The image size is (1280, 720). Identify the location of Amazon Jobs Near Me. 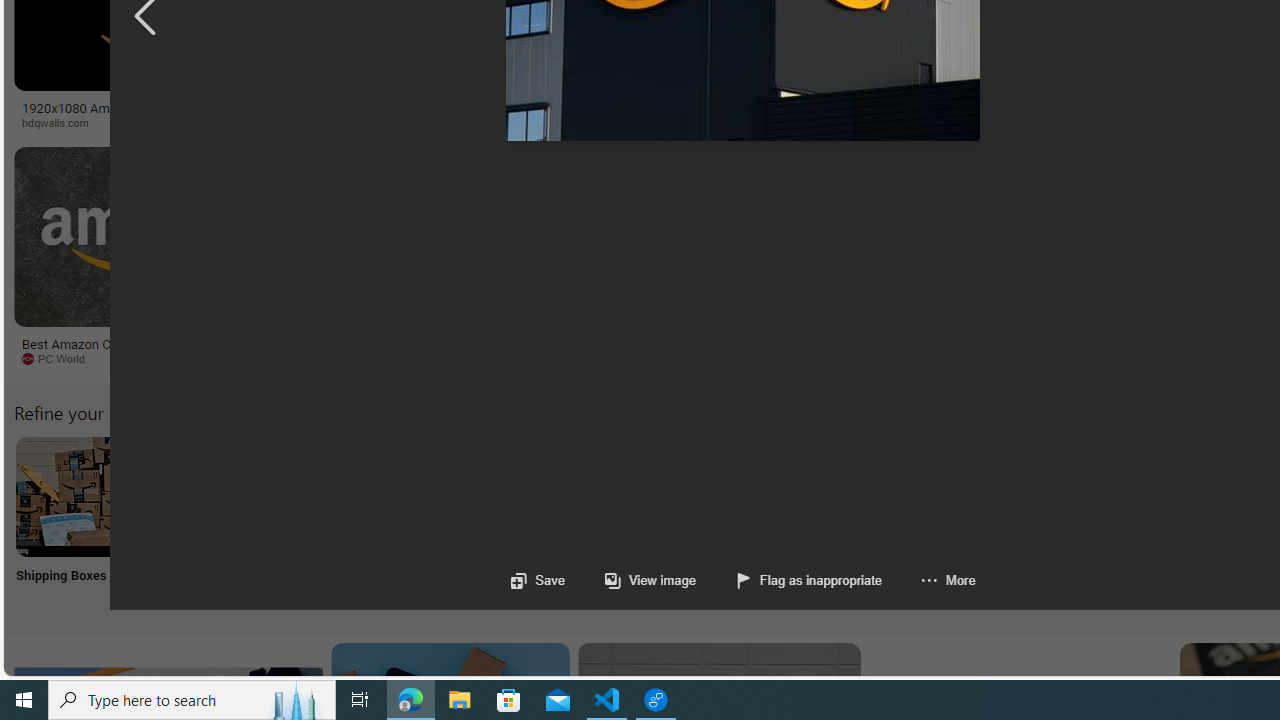
(604, 496).